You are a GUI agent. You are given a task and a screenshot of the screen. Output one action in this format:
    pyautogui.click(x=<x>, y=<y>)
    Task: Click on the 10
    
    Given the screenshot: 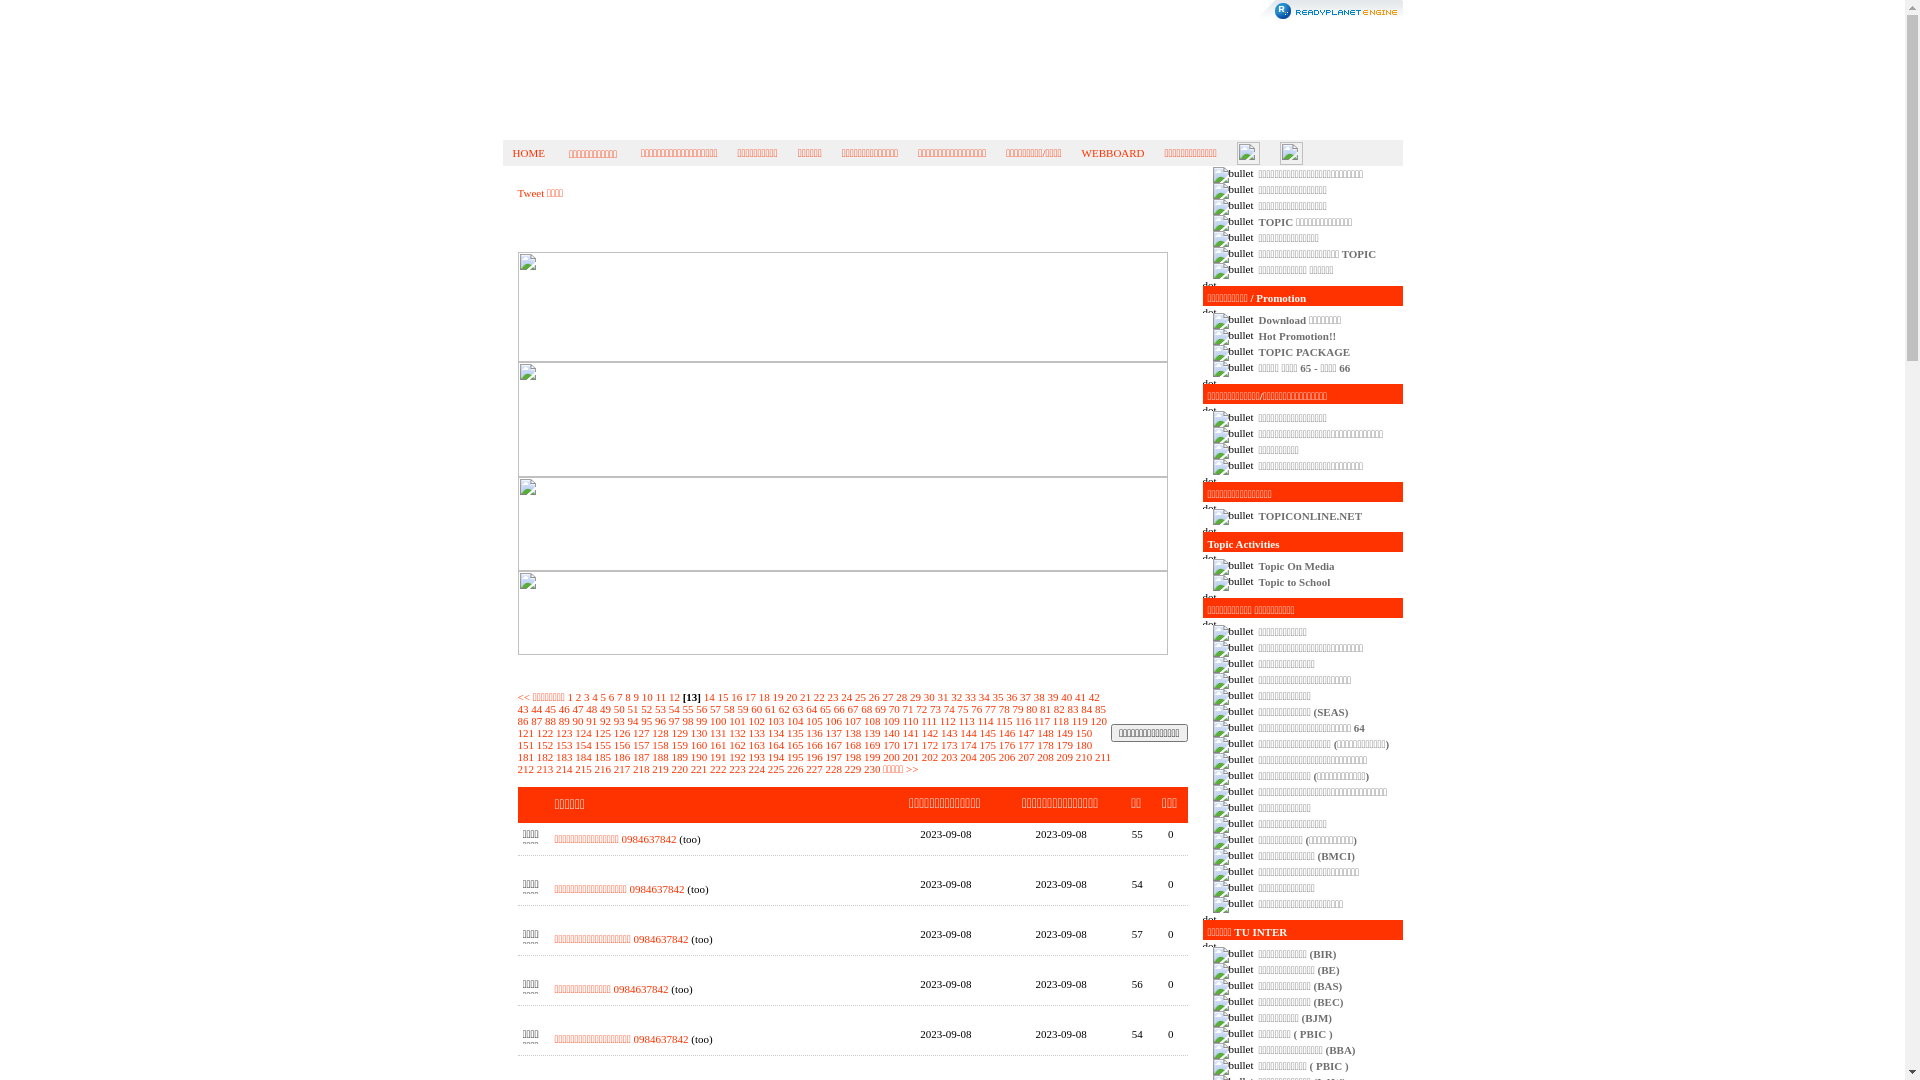 What is the action you would take?
    pyautogui.click(x=648, y=697)
    